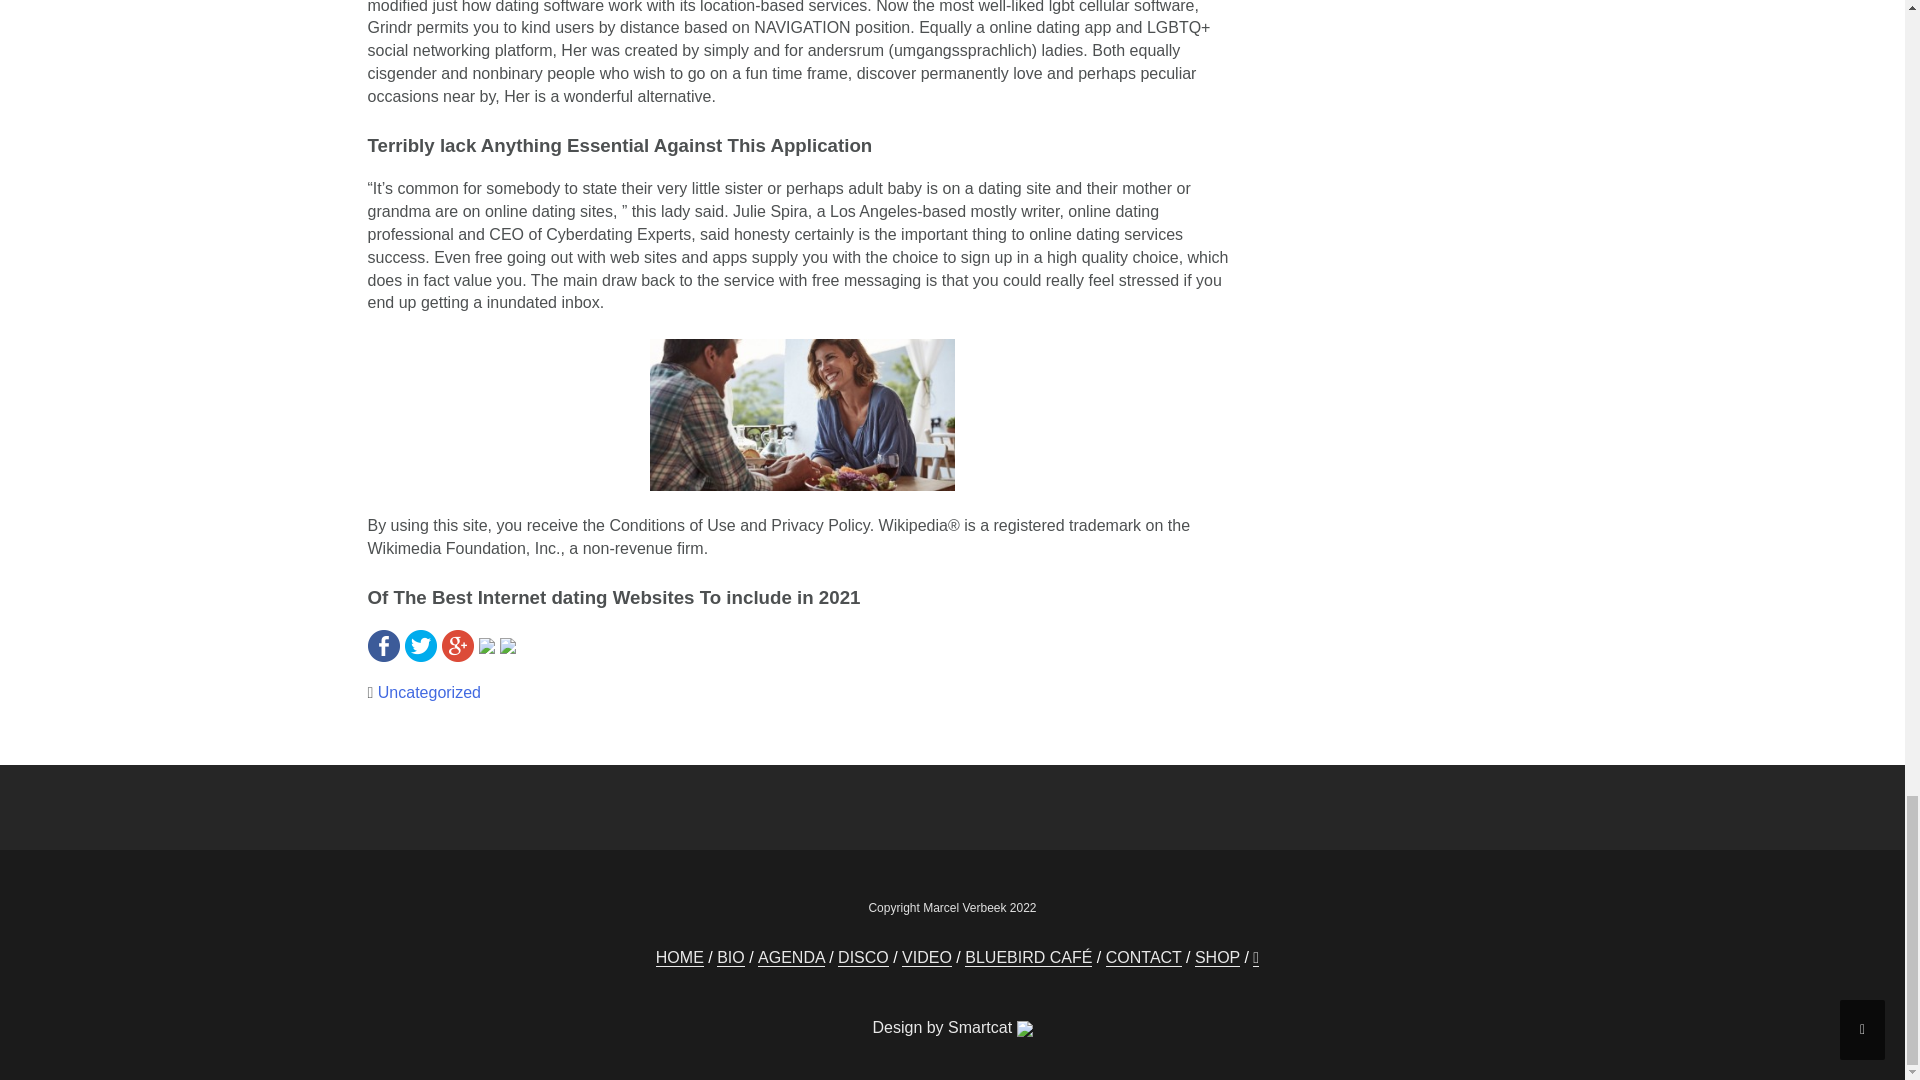  I want to click on HOME, so click(680, 958).